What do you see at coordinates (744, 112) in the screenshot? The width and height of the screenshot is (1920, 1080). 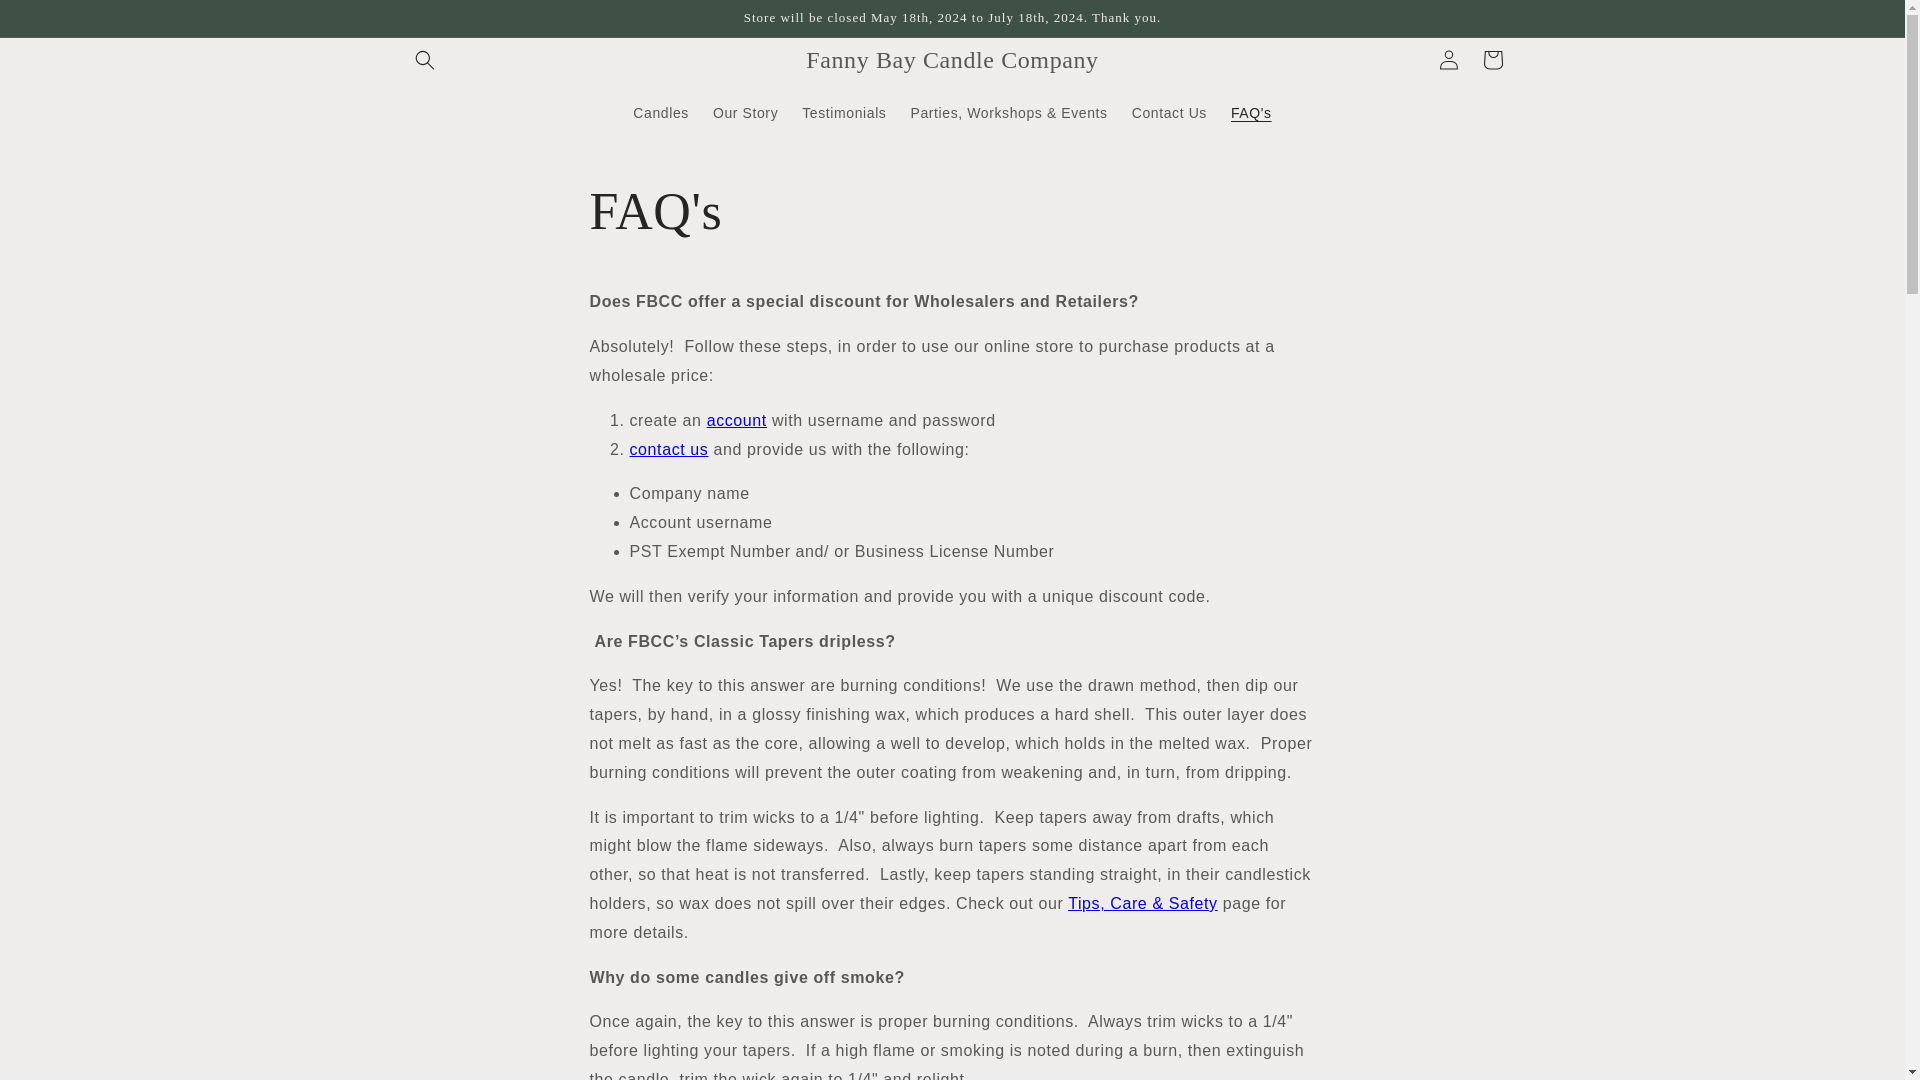 I see `Our Story` at bounding box center [744, 112].